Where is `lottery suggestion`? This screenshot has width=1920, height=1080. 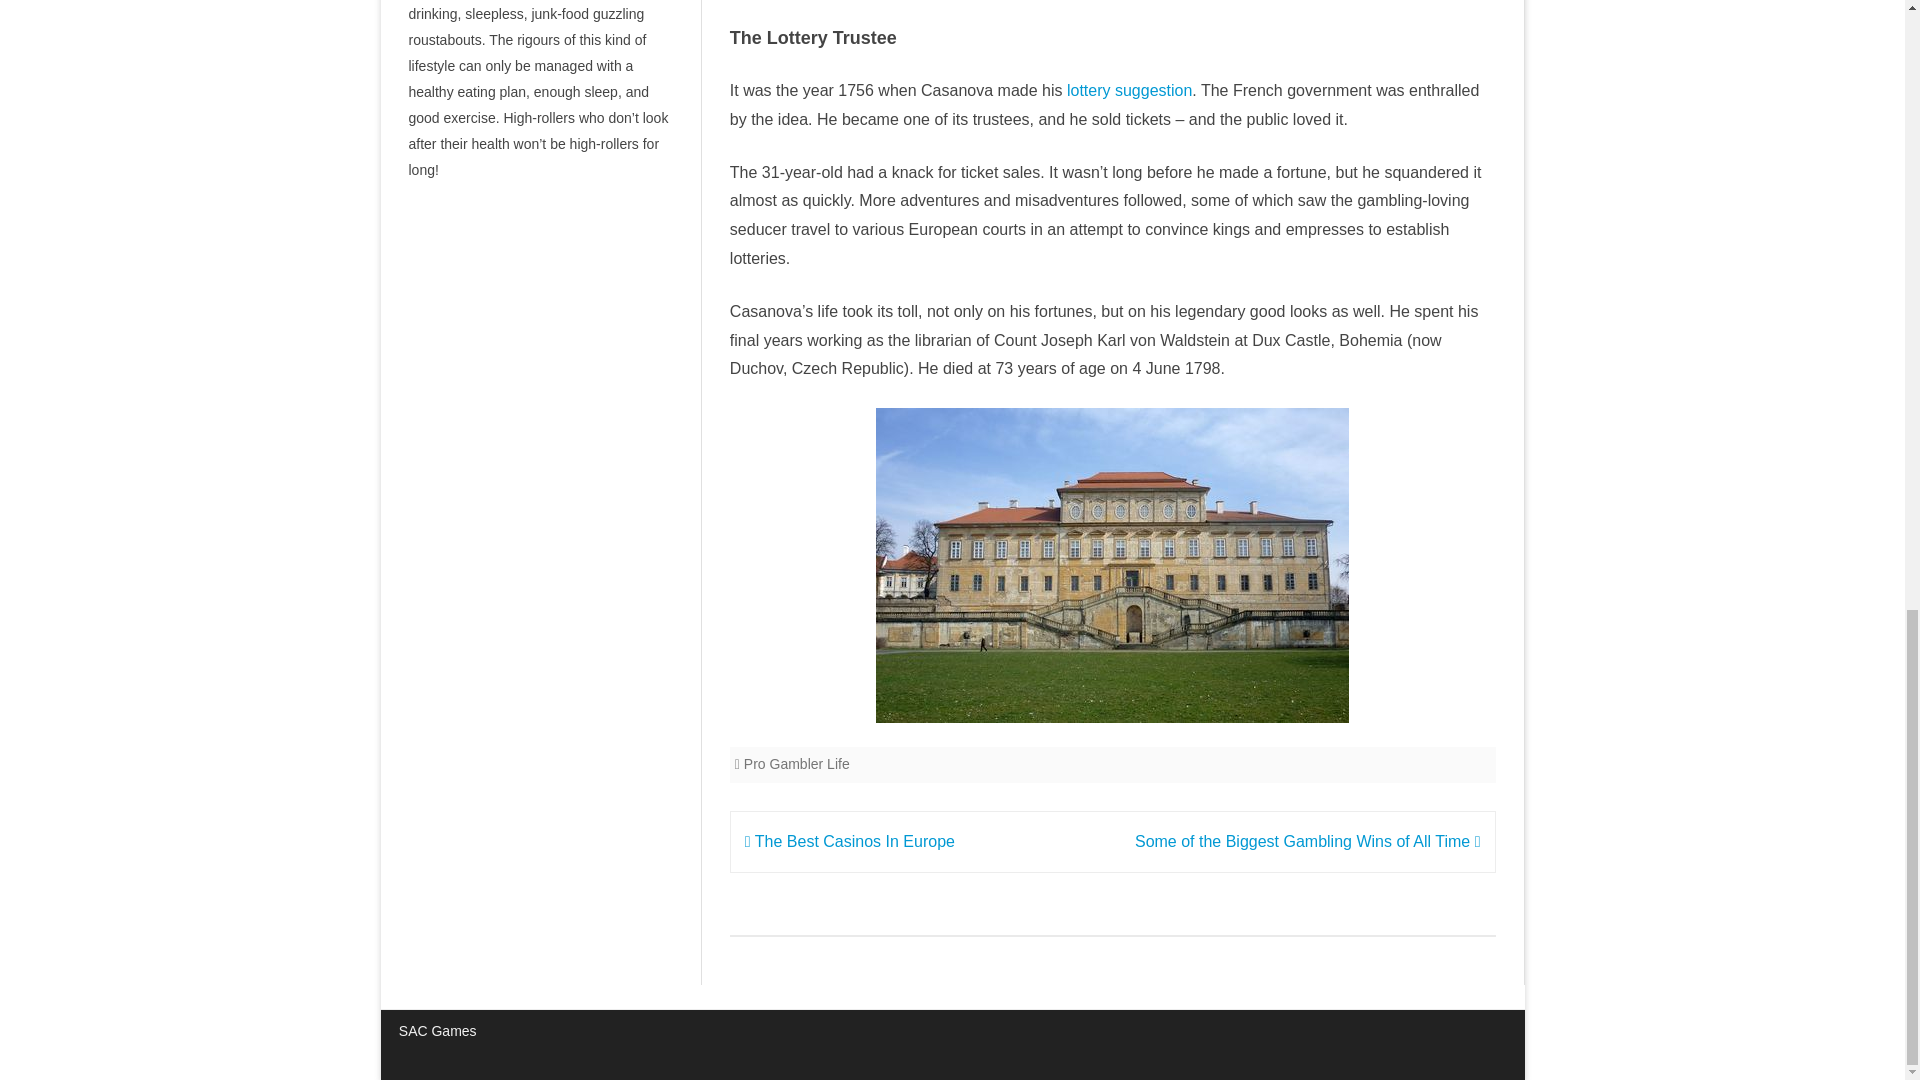
lottery suggestion is located at coordinates (1130, 90).